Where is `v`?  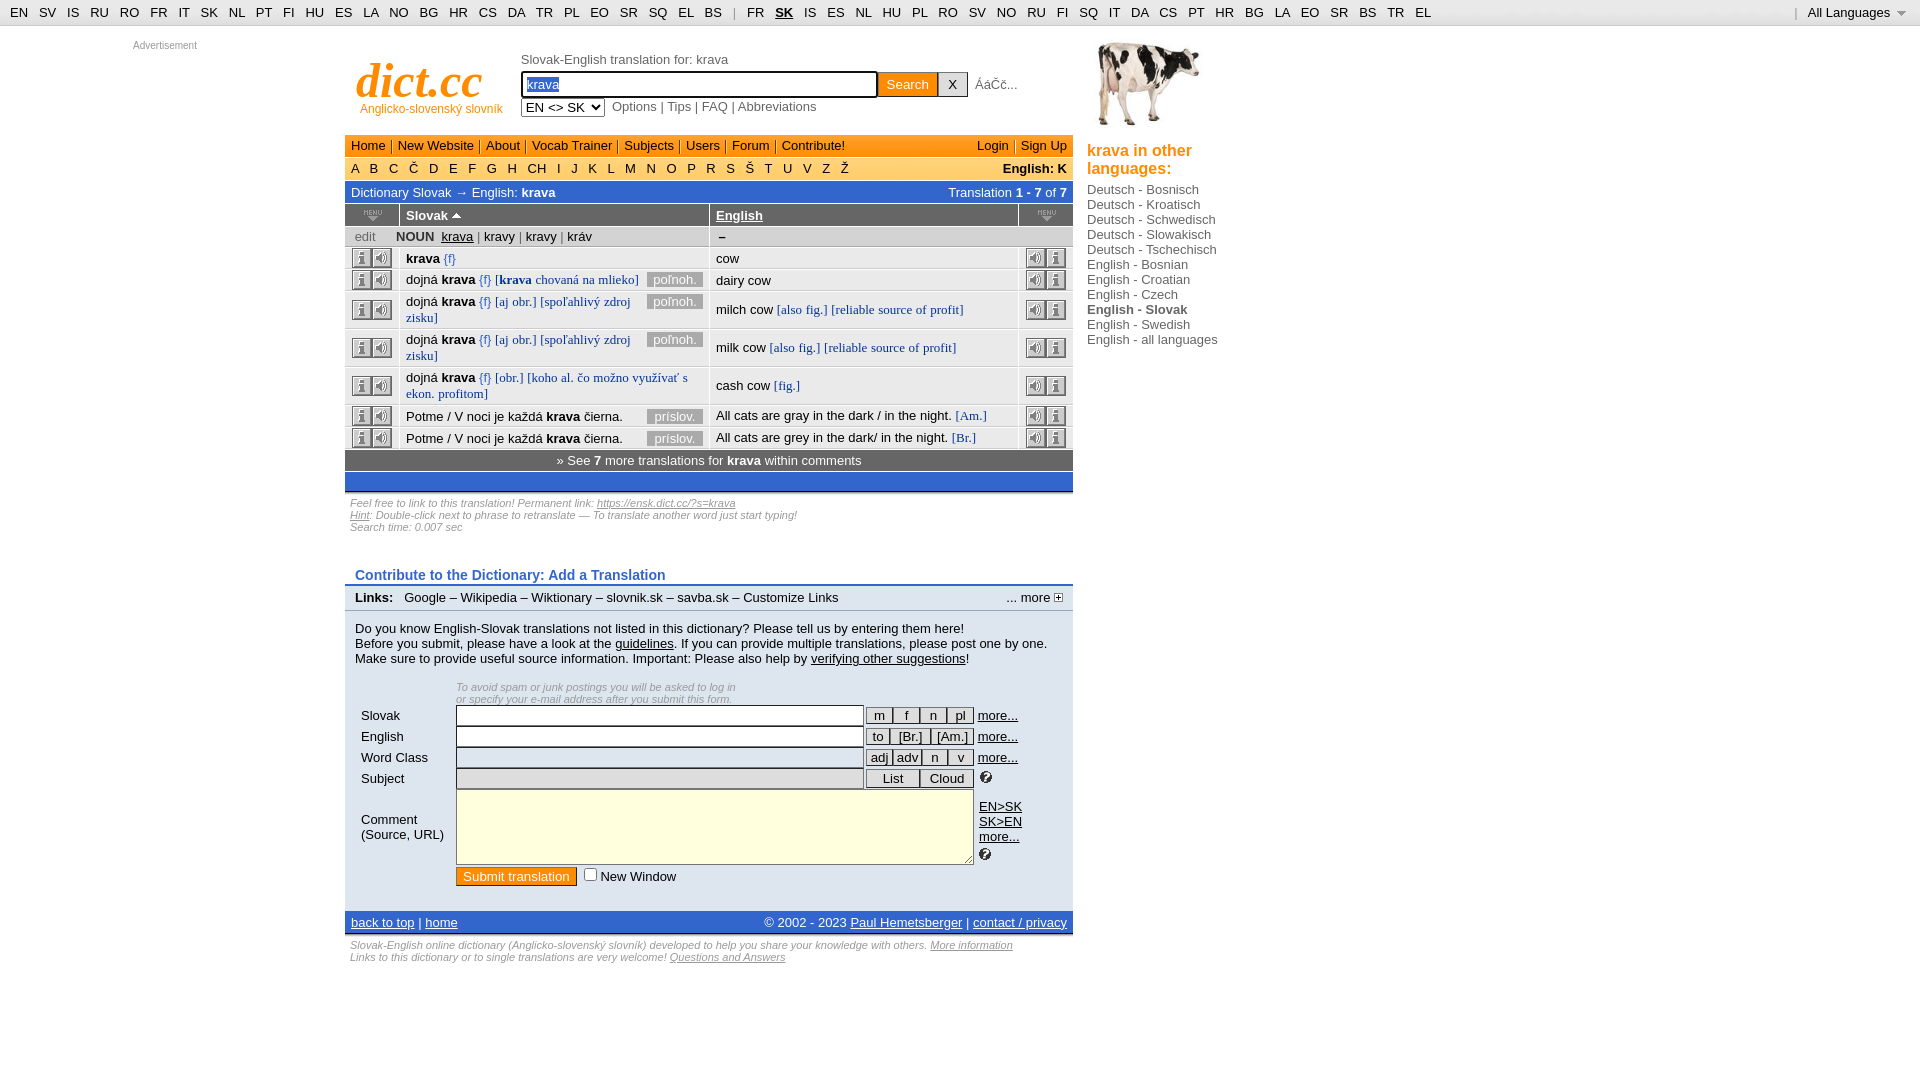 v is located at coordinates (961, 758).